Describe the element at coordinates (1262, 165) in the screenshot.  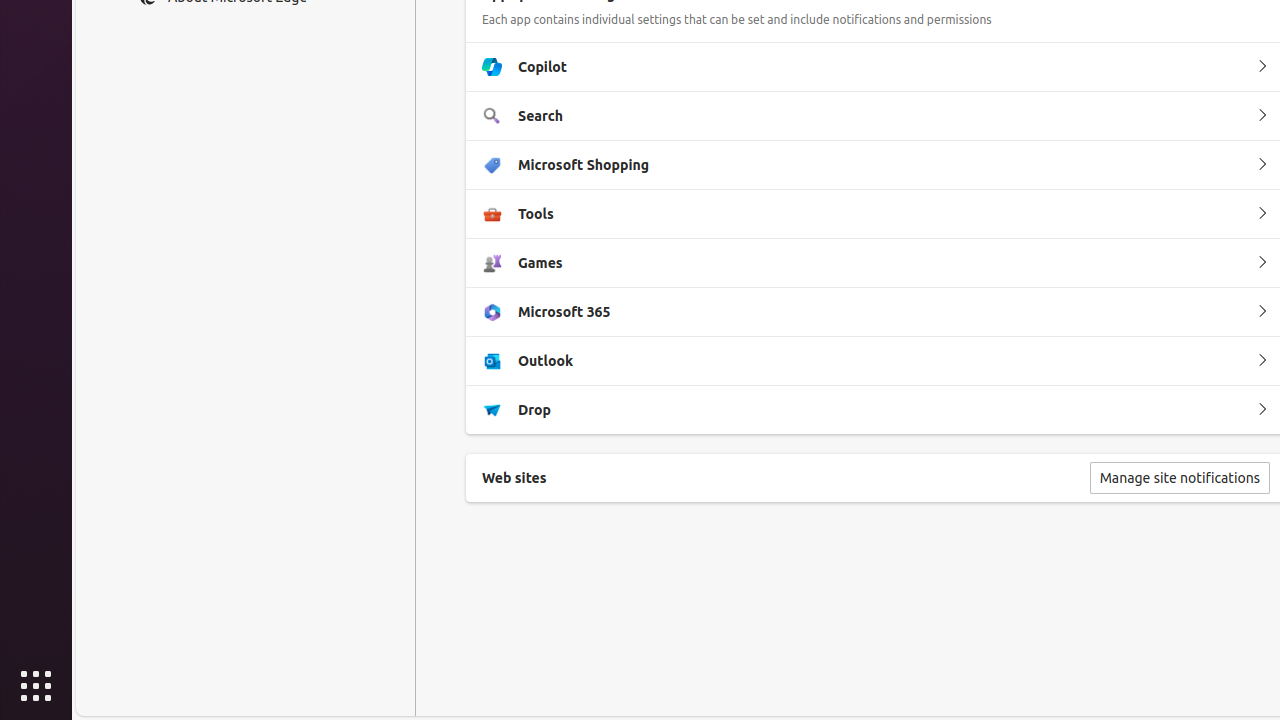
I see `Microsoft Shopping` at that location.